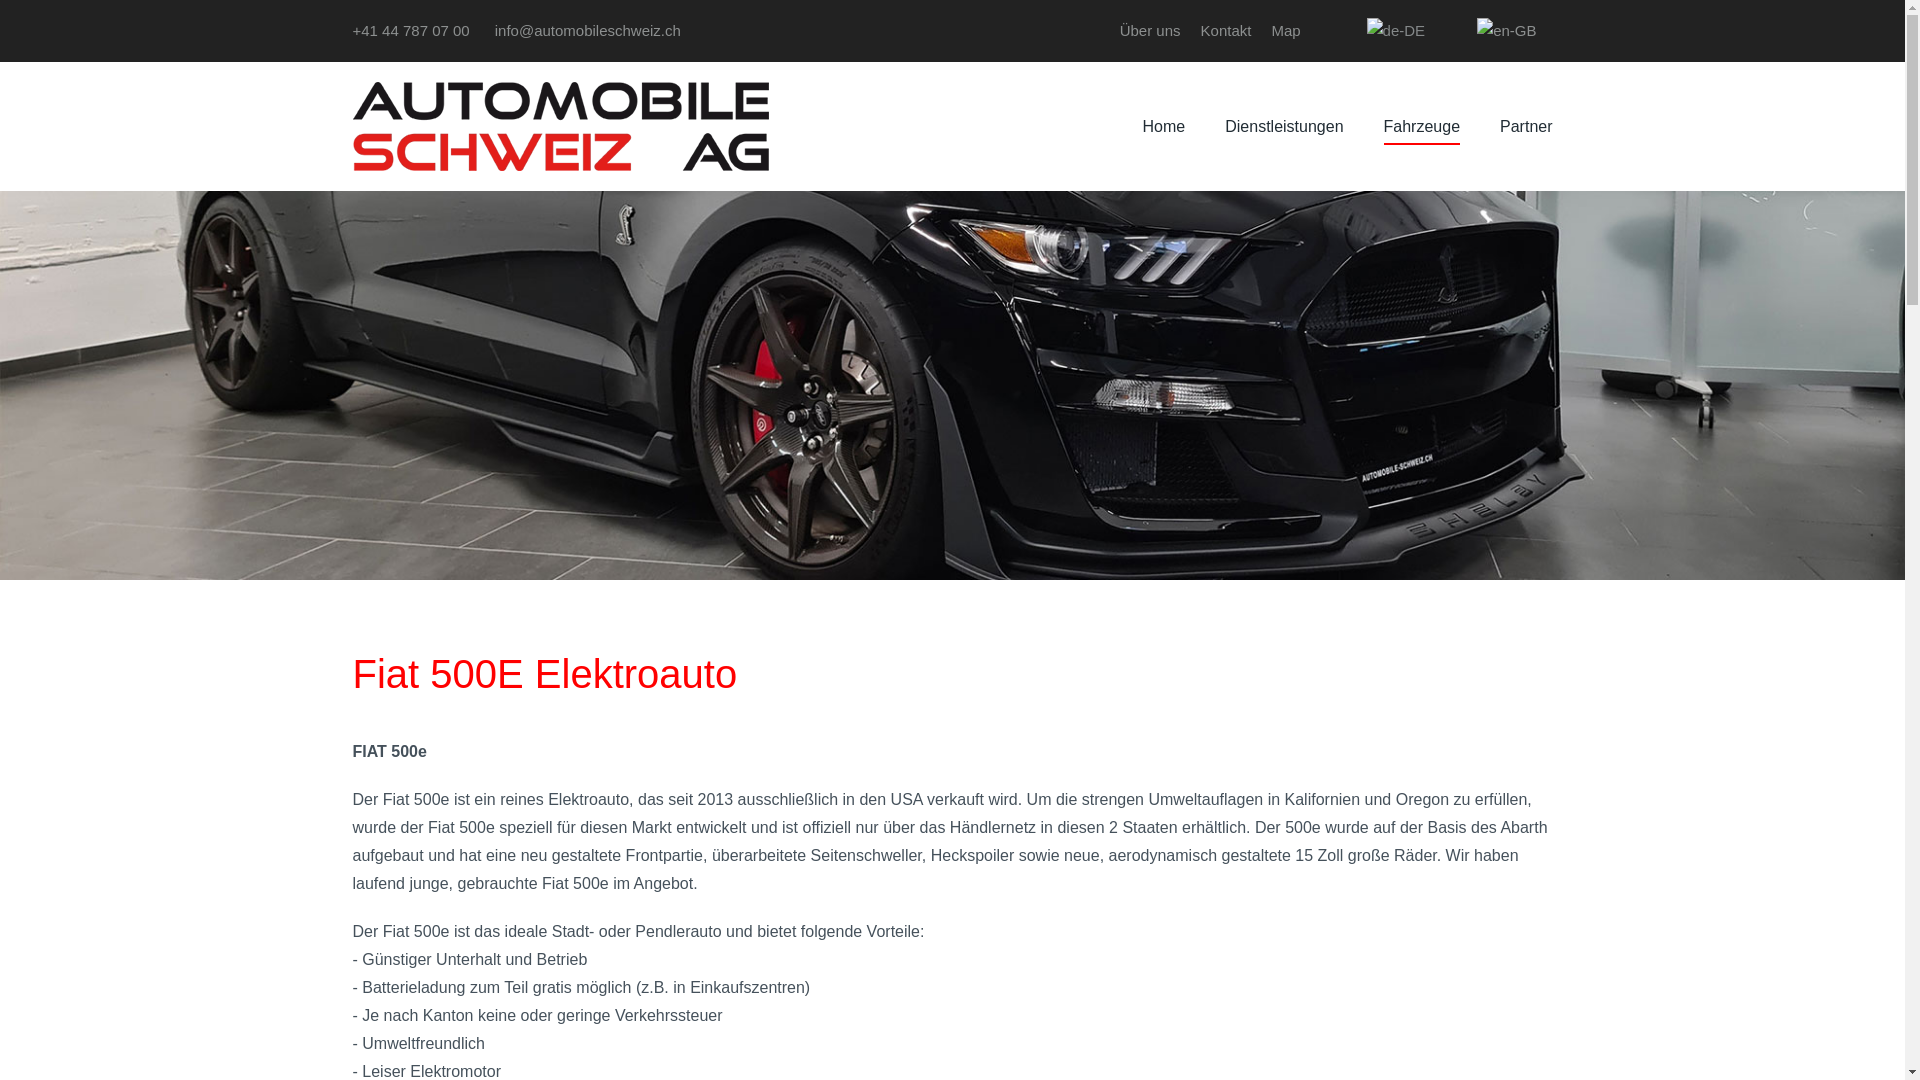  What do you see at coordinates (1286, 31) in the screenshot?
I see `Map` at bounding box center [1286, 31].